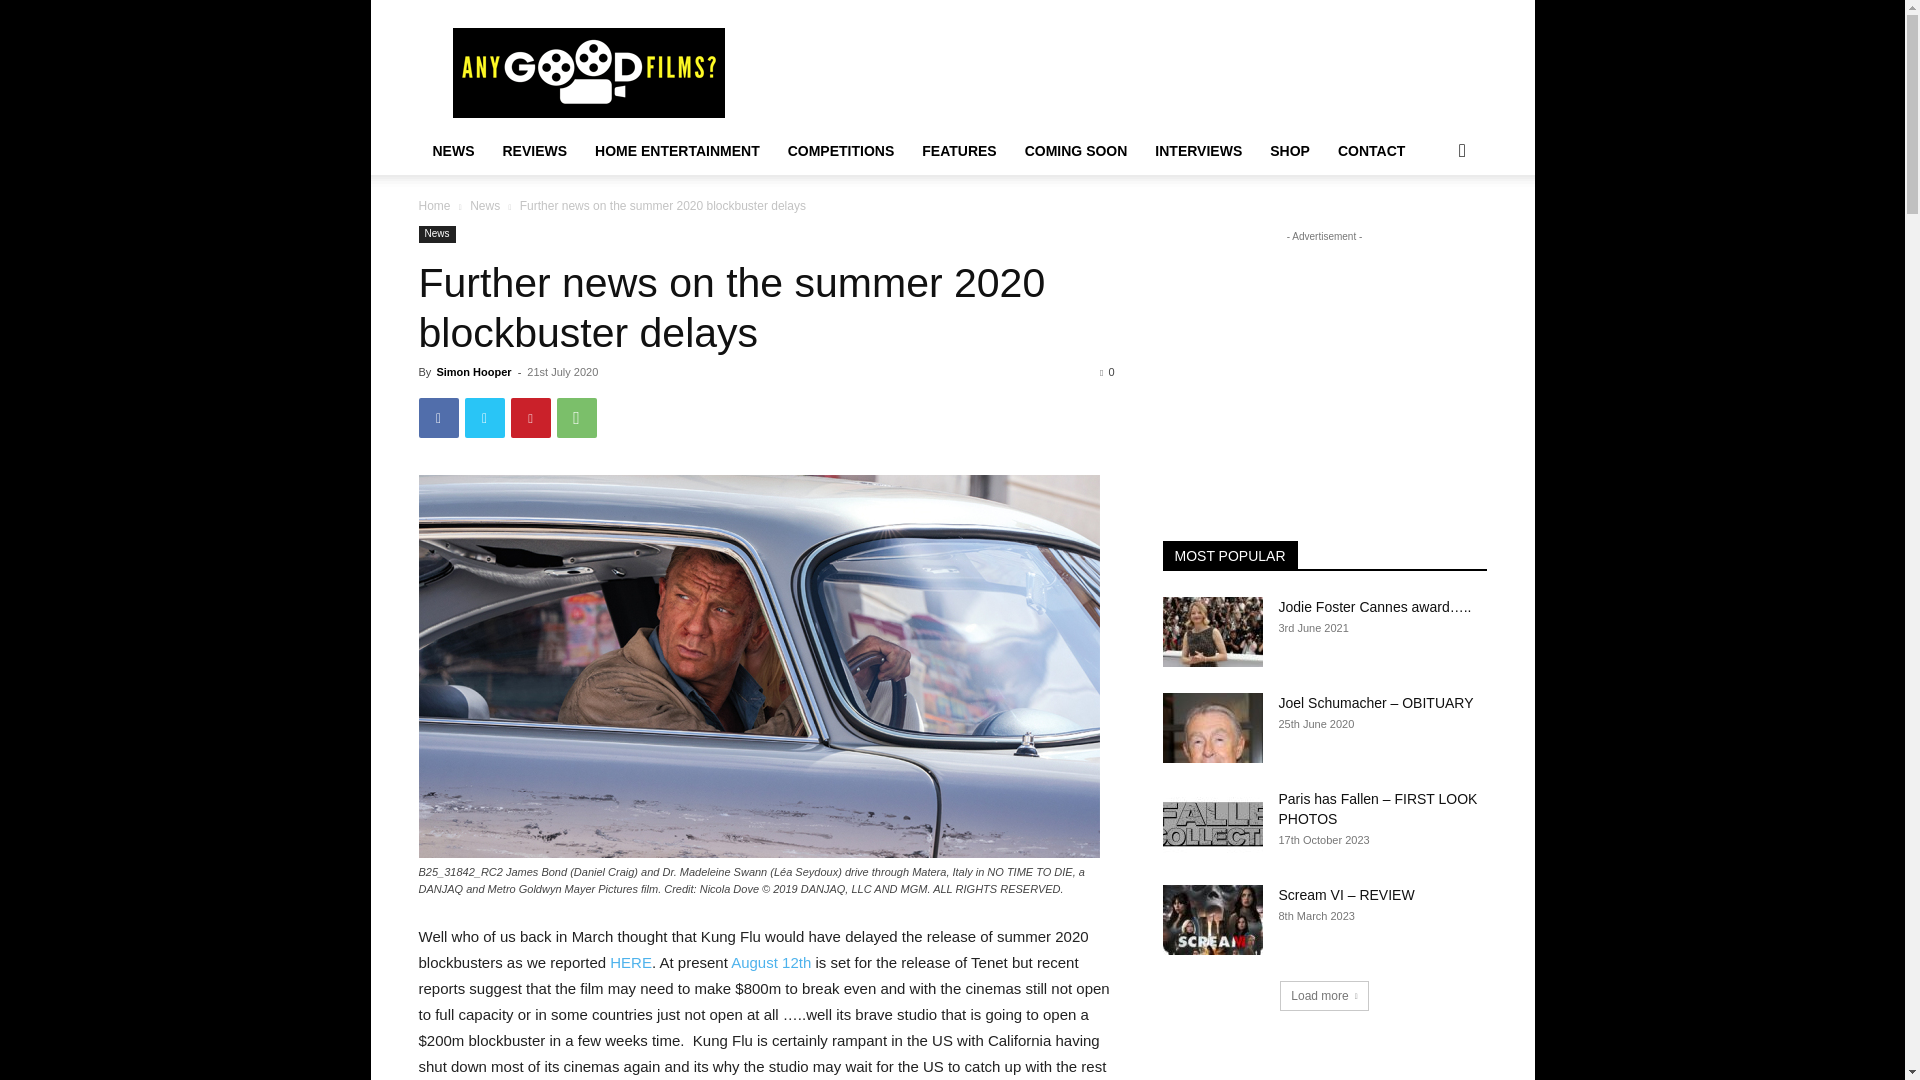  Describe the element at coordinates (534, 150) in the screenshot. I see `REVIEWS` at that location.